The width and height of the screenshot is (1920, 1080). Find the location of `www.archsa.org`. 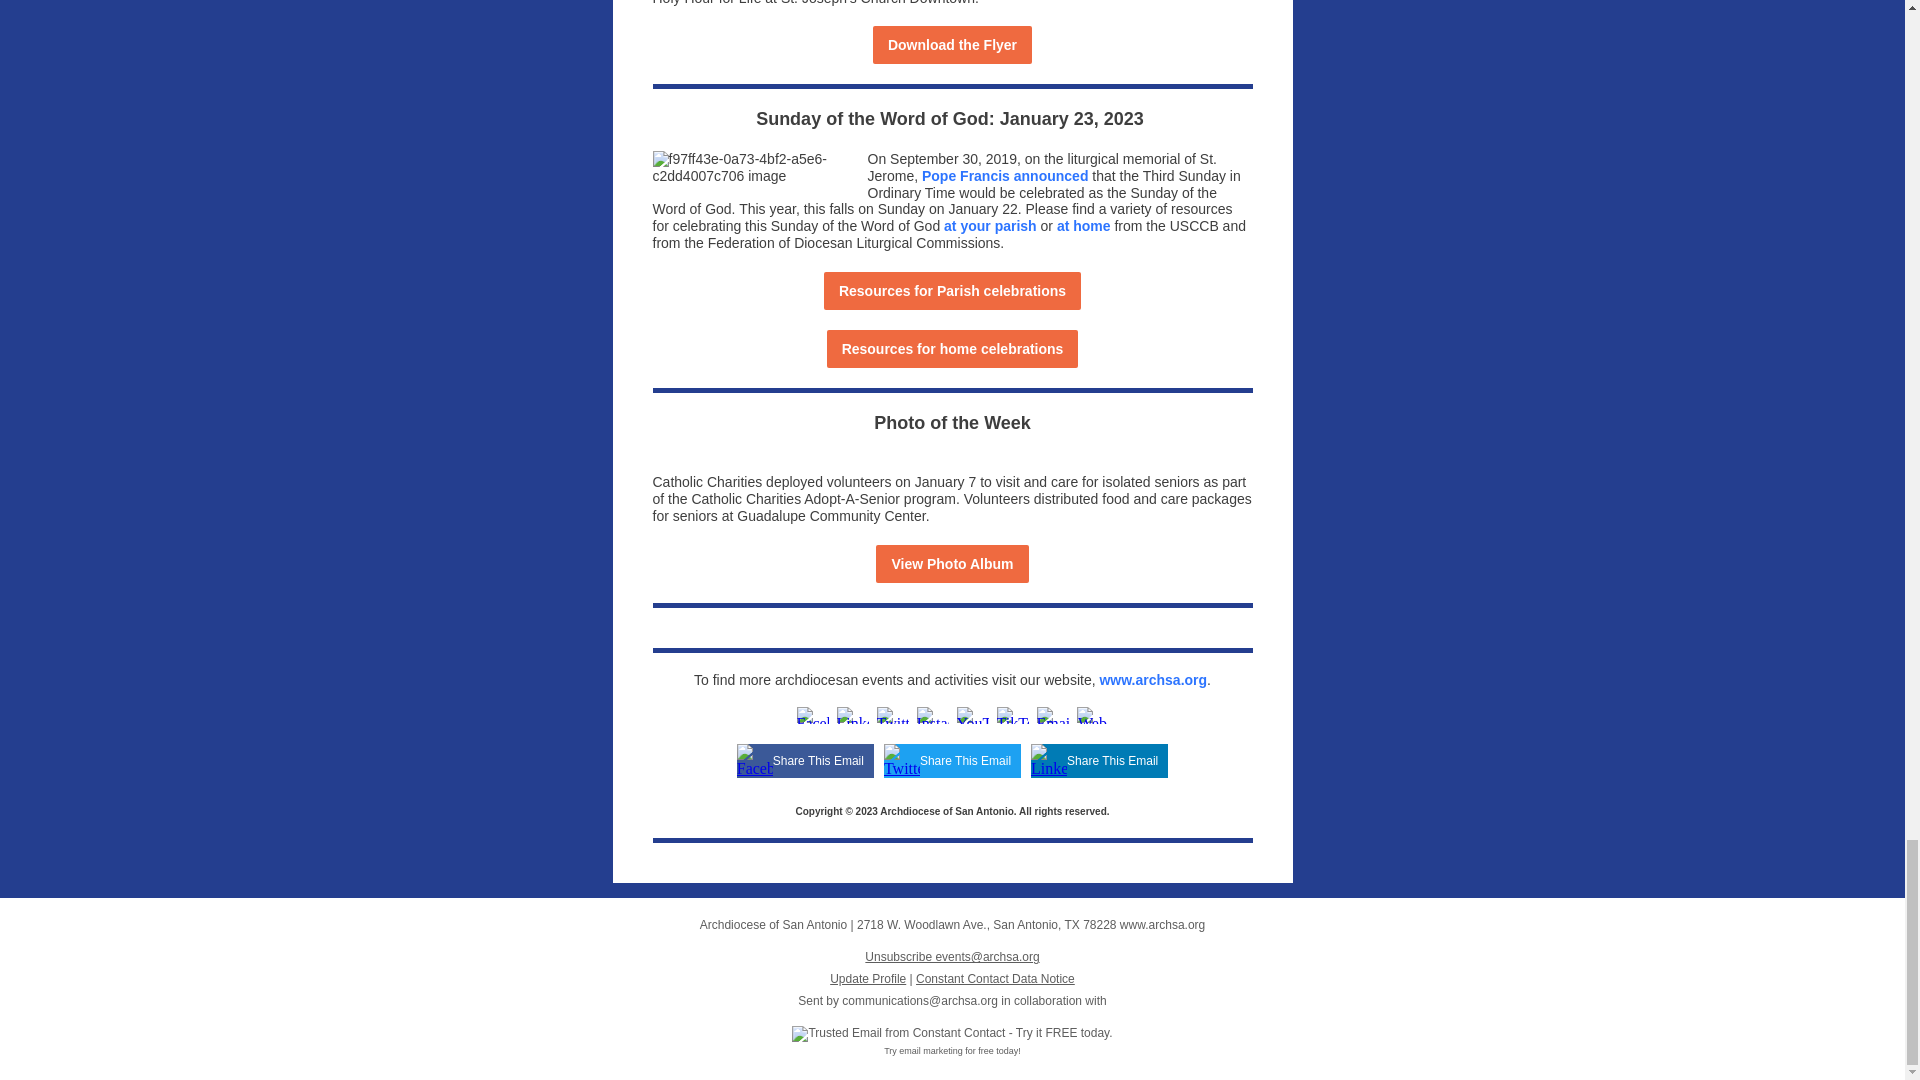

www.archsa.org is located at coordinates (1152, 679).